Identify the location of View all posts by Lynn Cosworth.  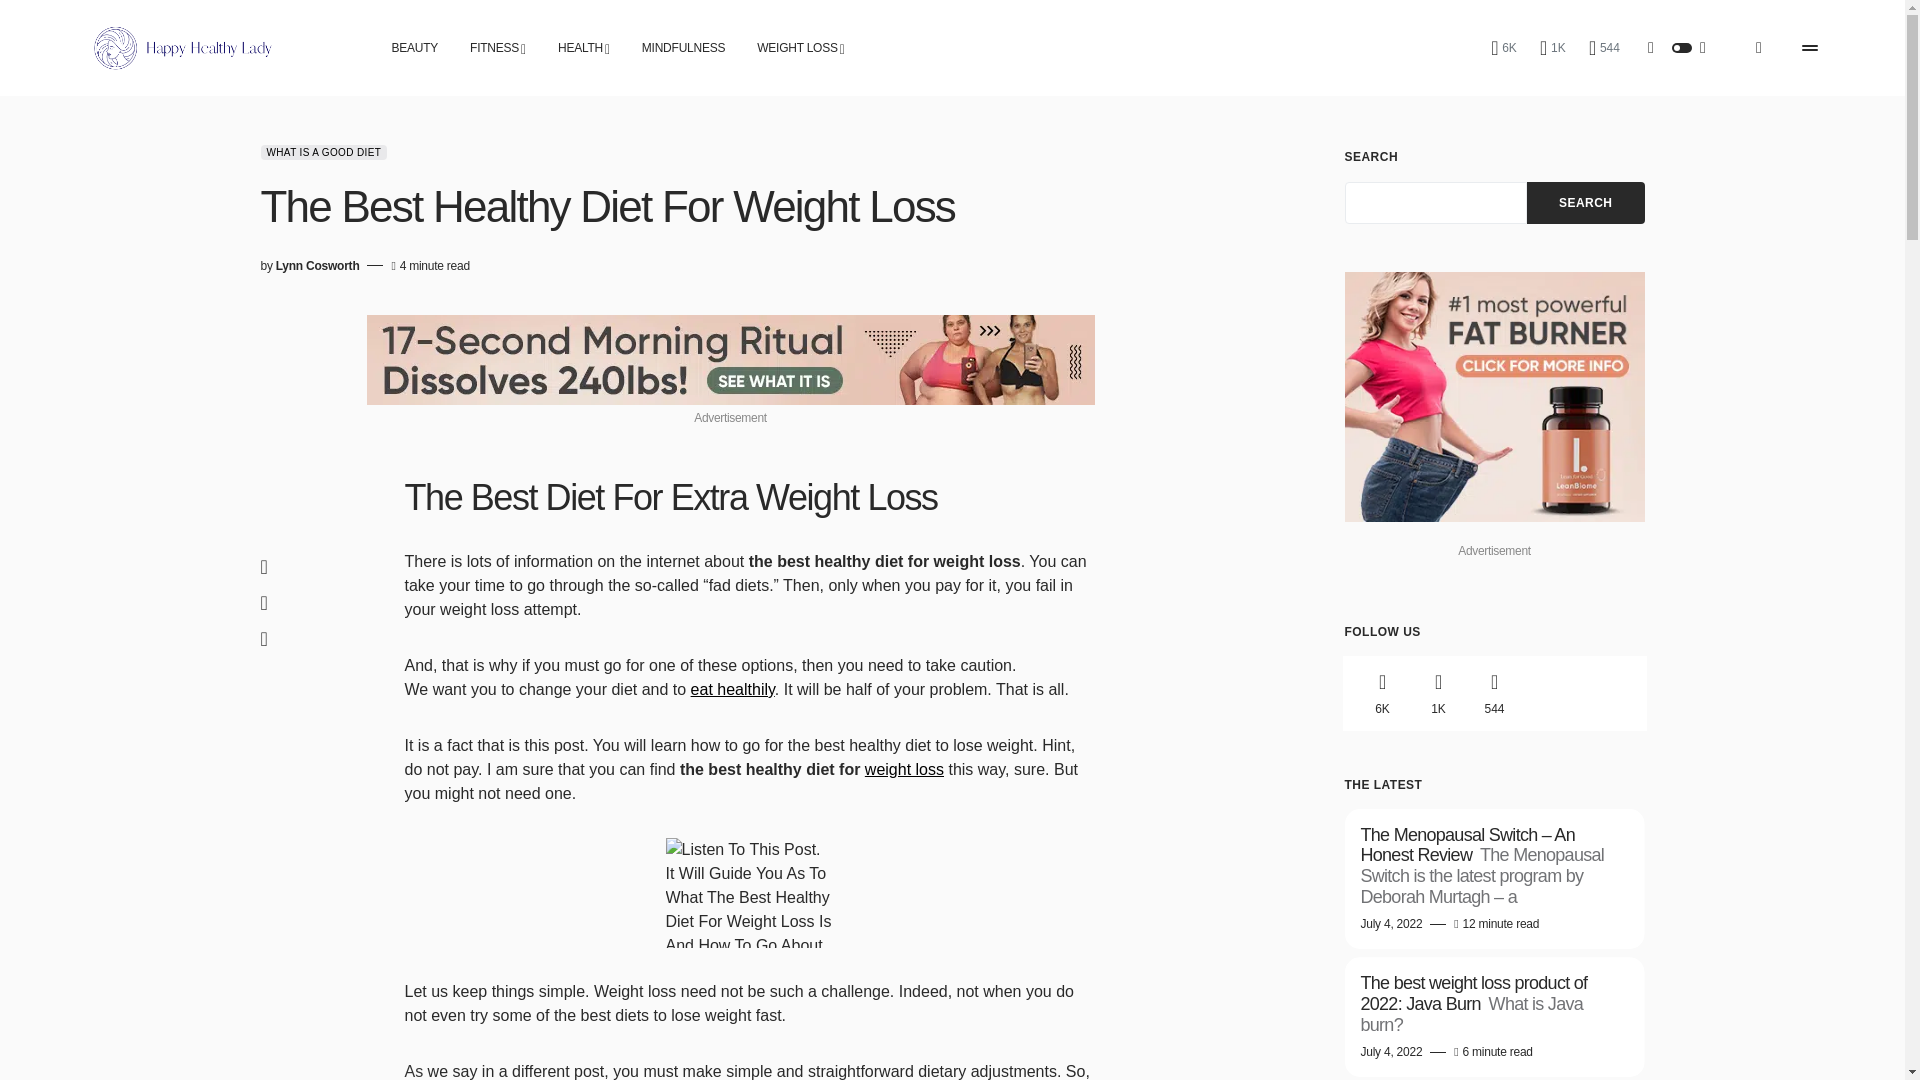
(318, 266).